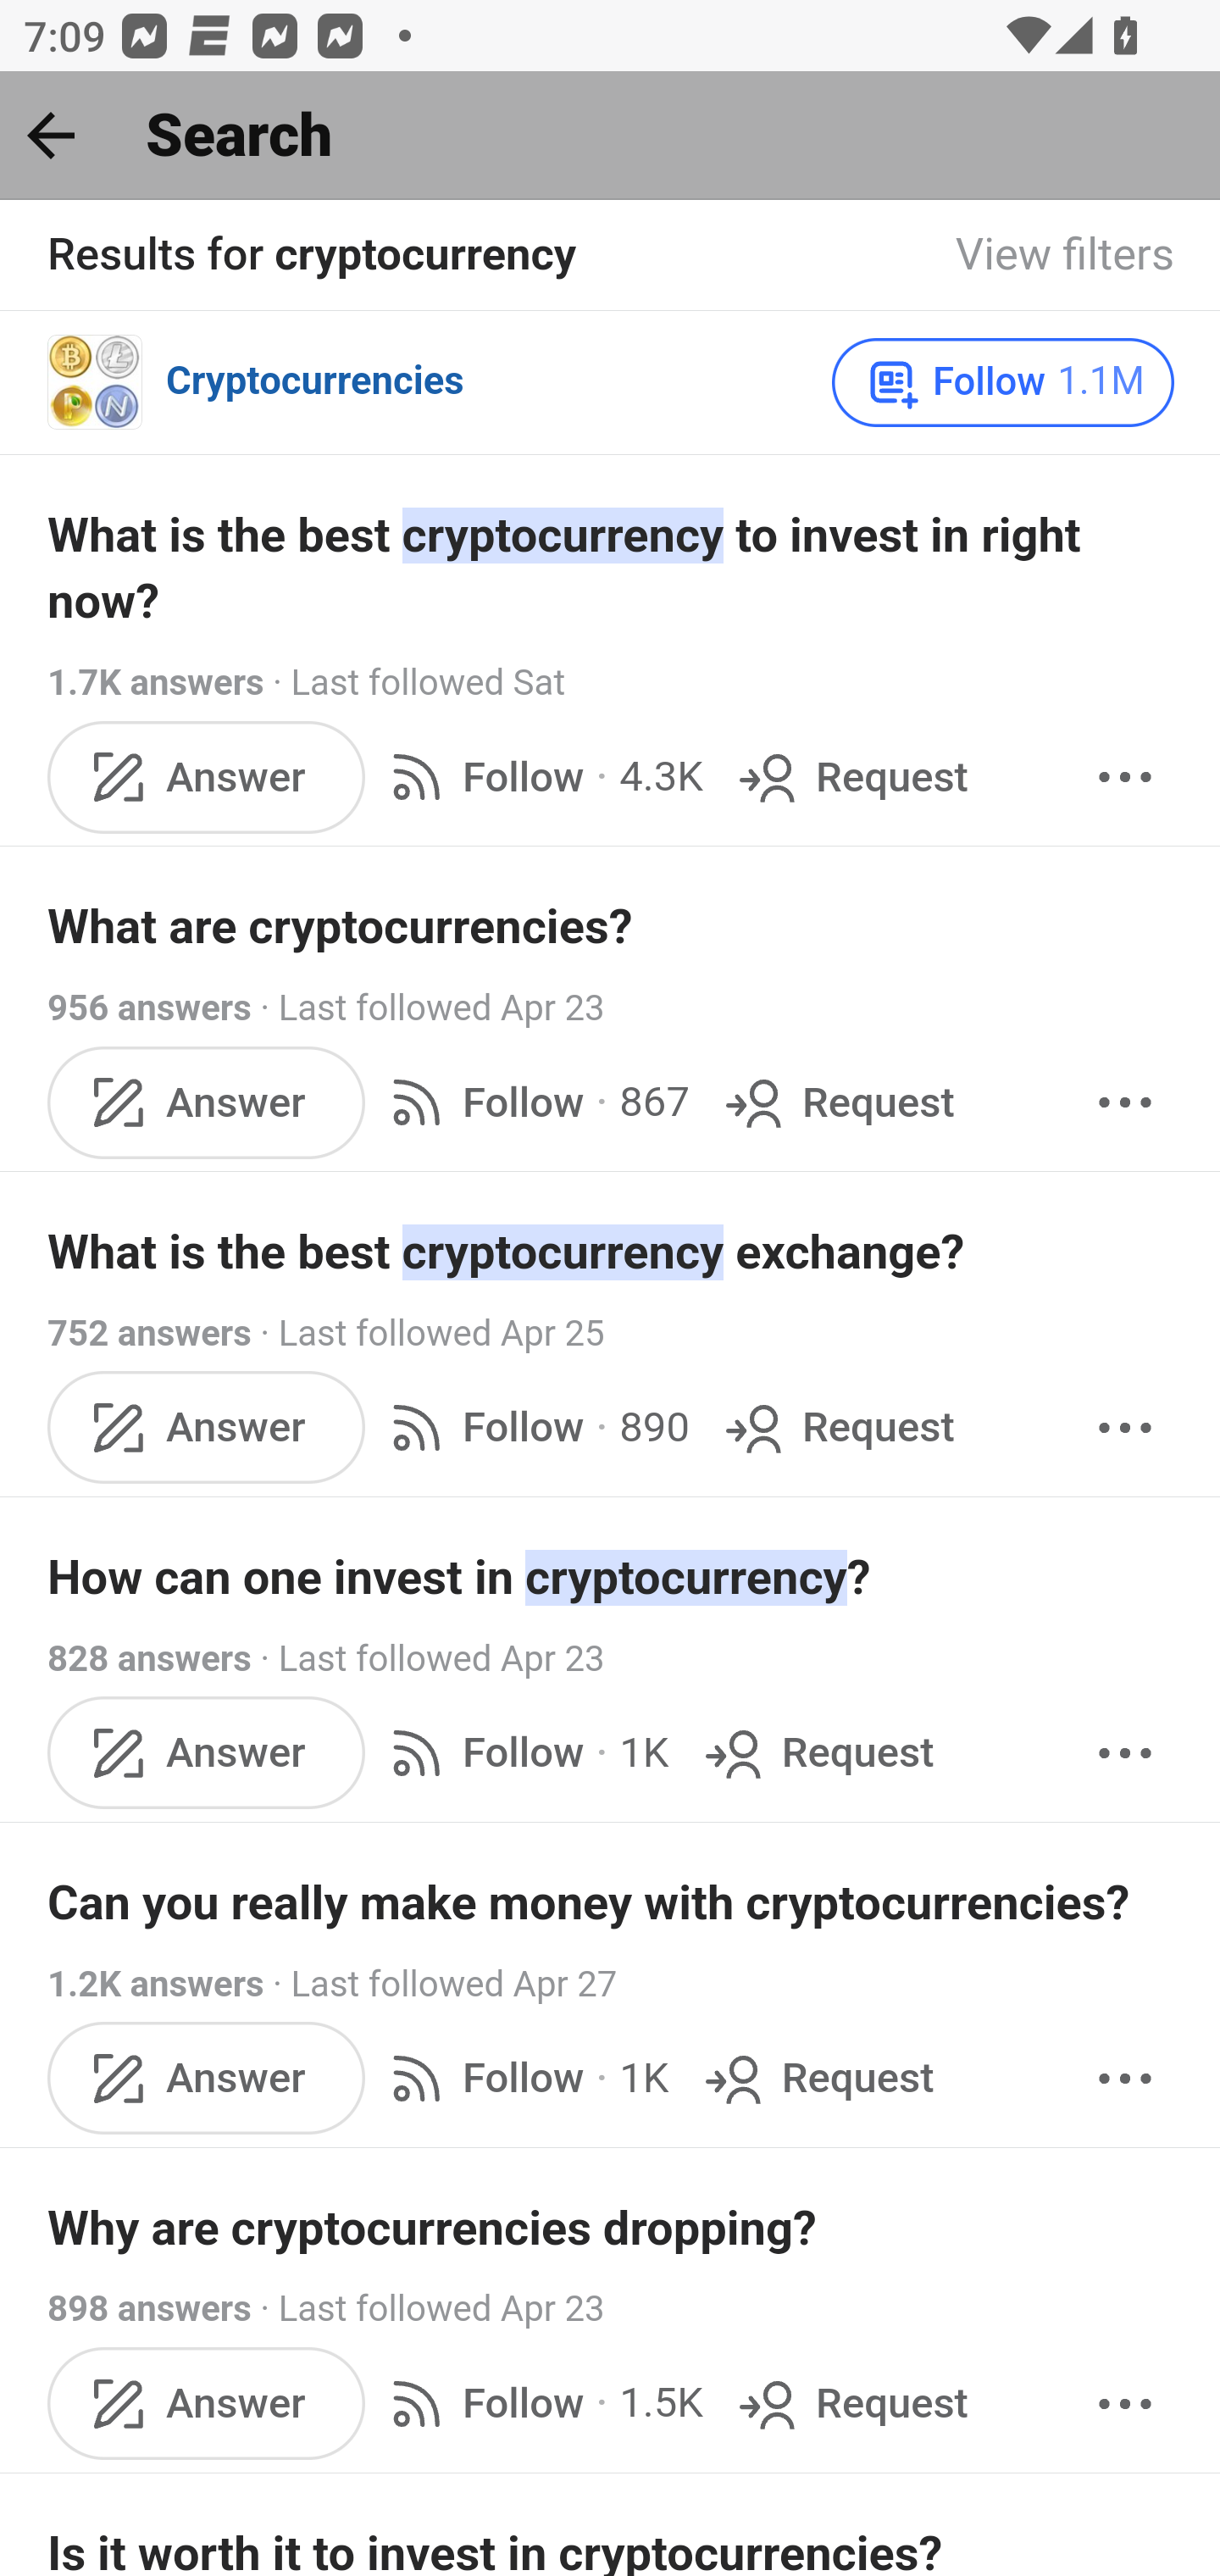  I want to click on Answer, so click(207, 1427).